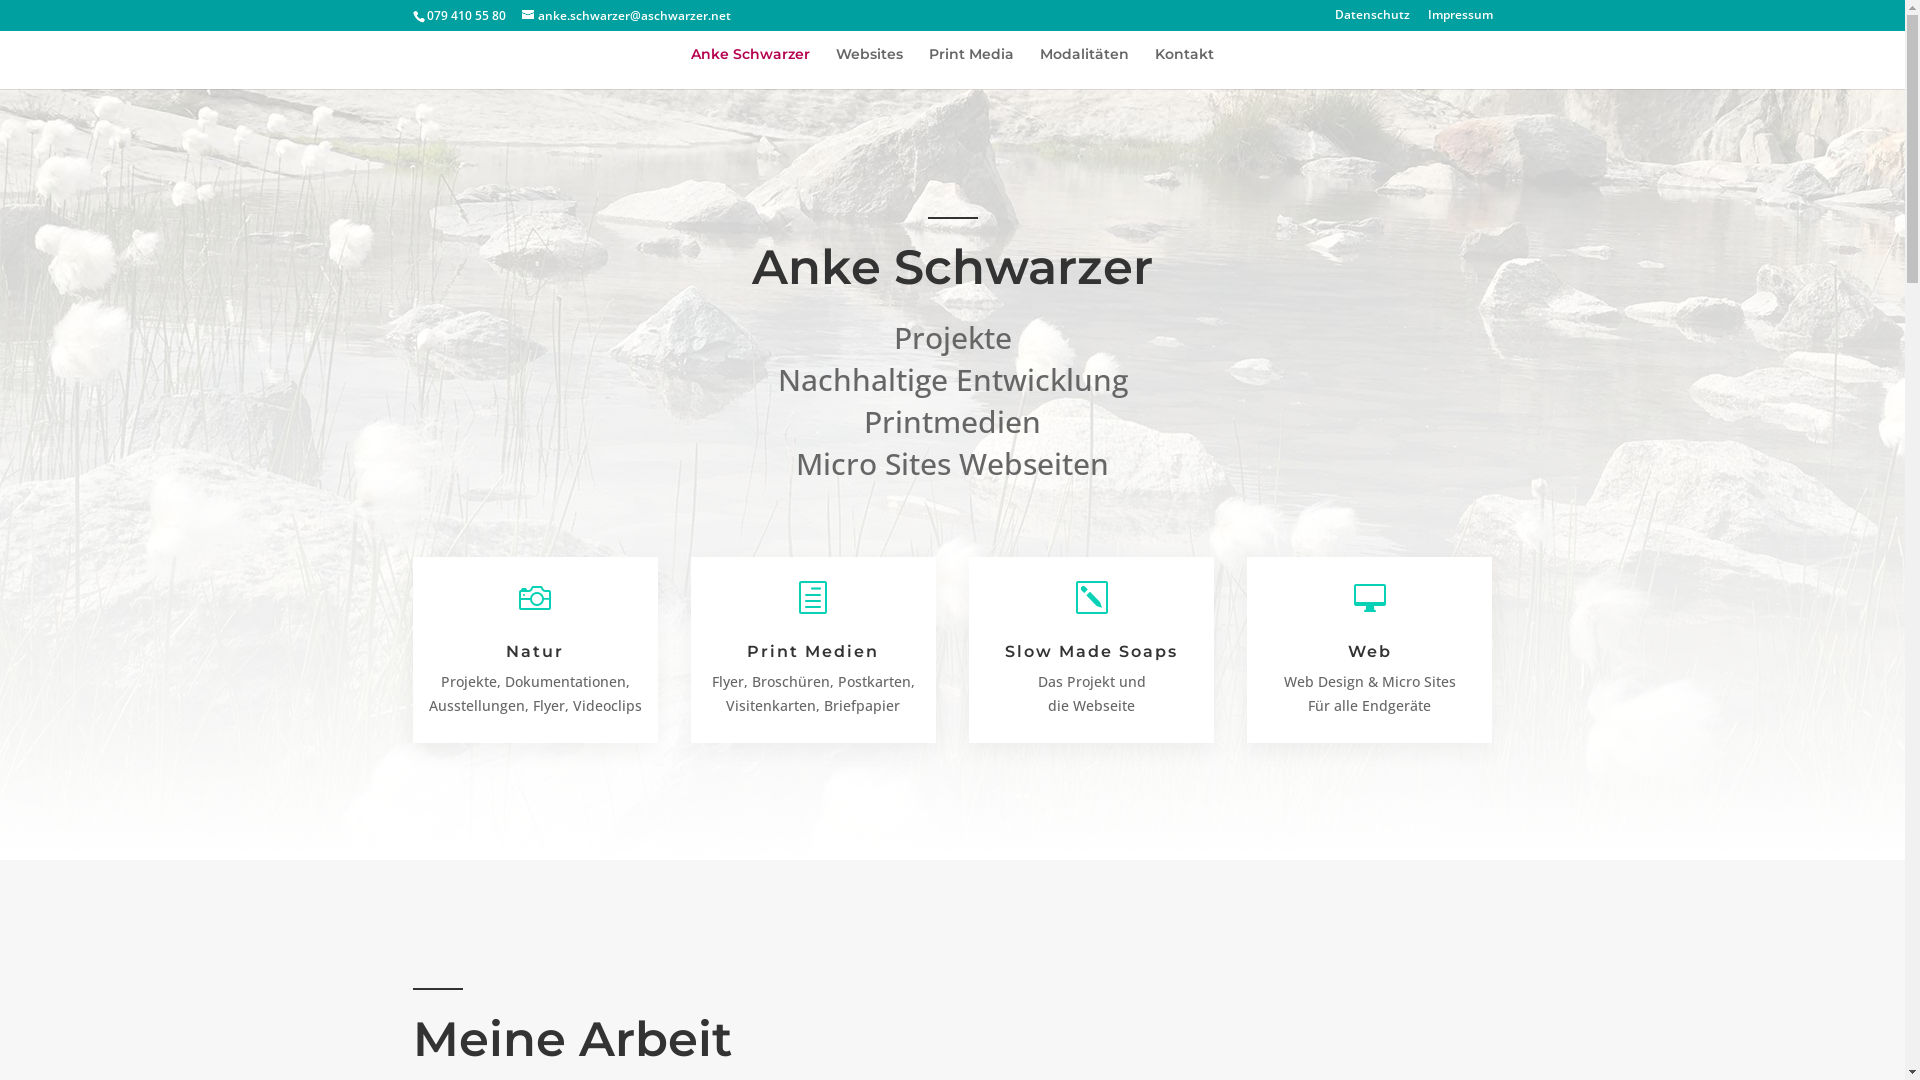 This screenshot has width=1920, height=1080. I want to click on Datenschutz, so click(1372, 20).